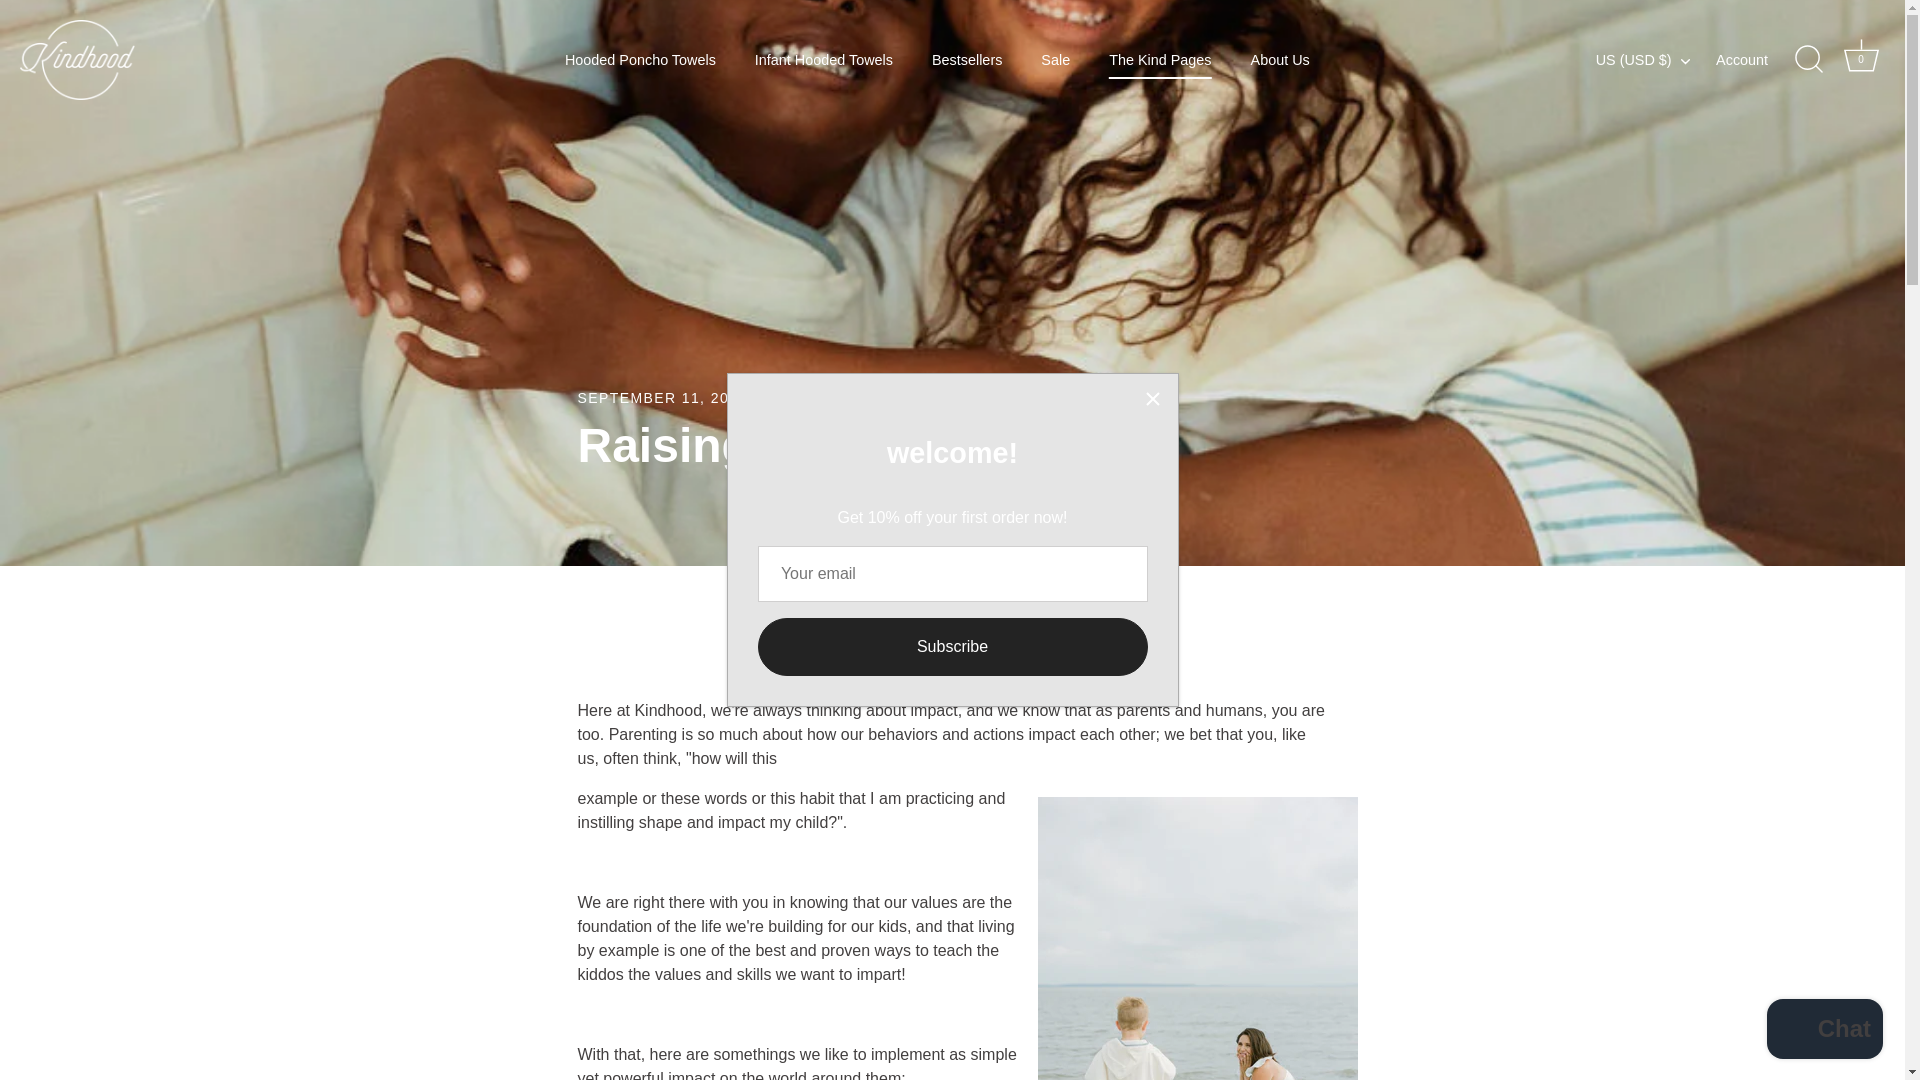  Describe the element at coordinates (1160, 60) in the screenshot. I see `The Kind Pages` at that location.